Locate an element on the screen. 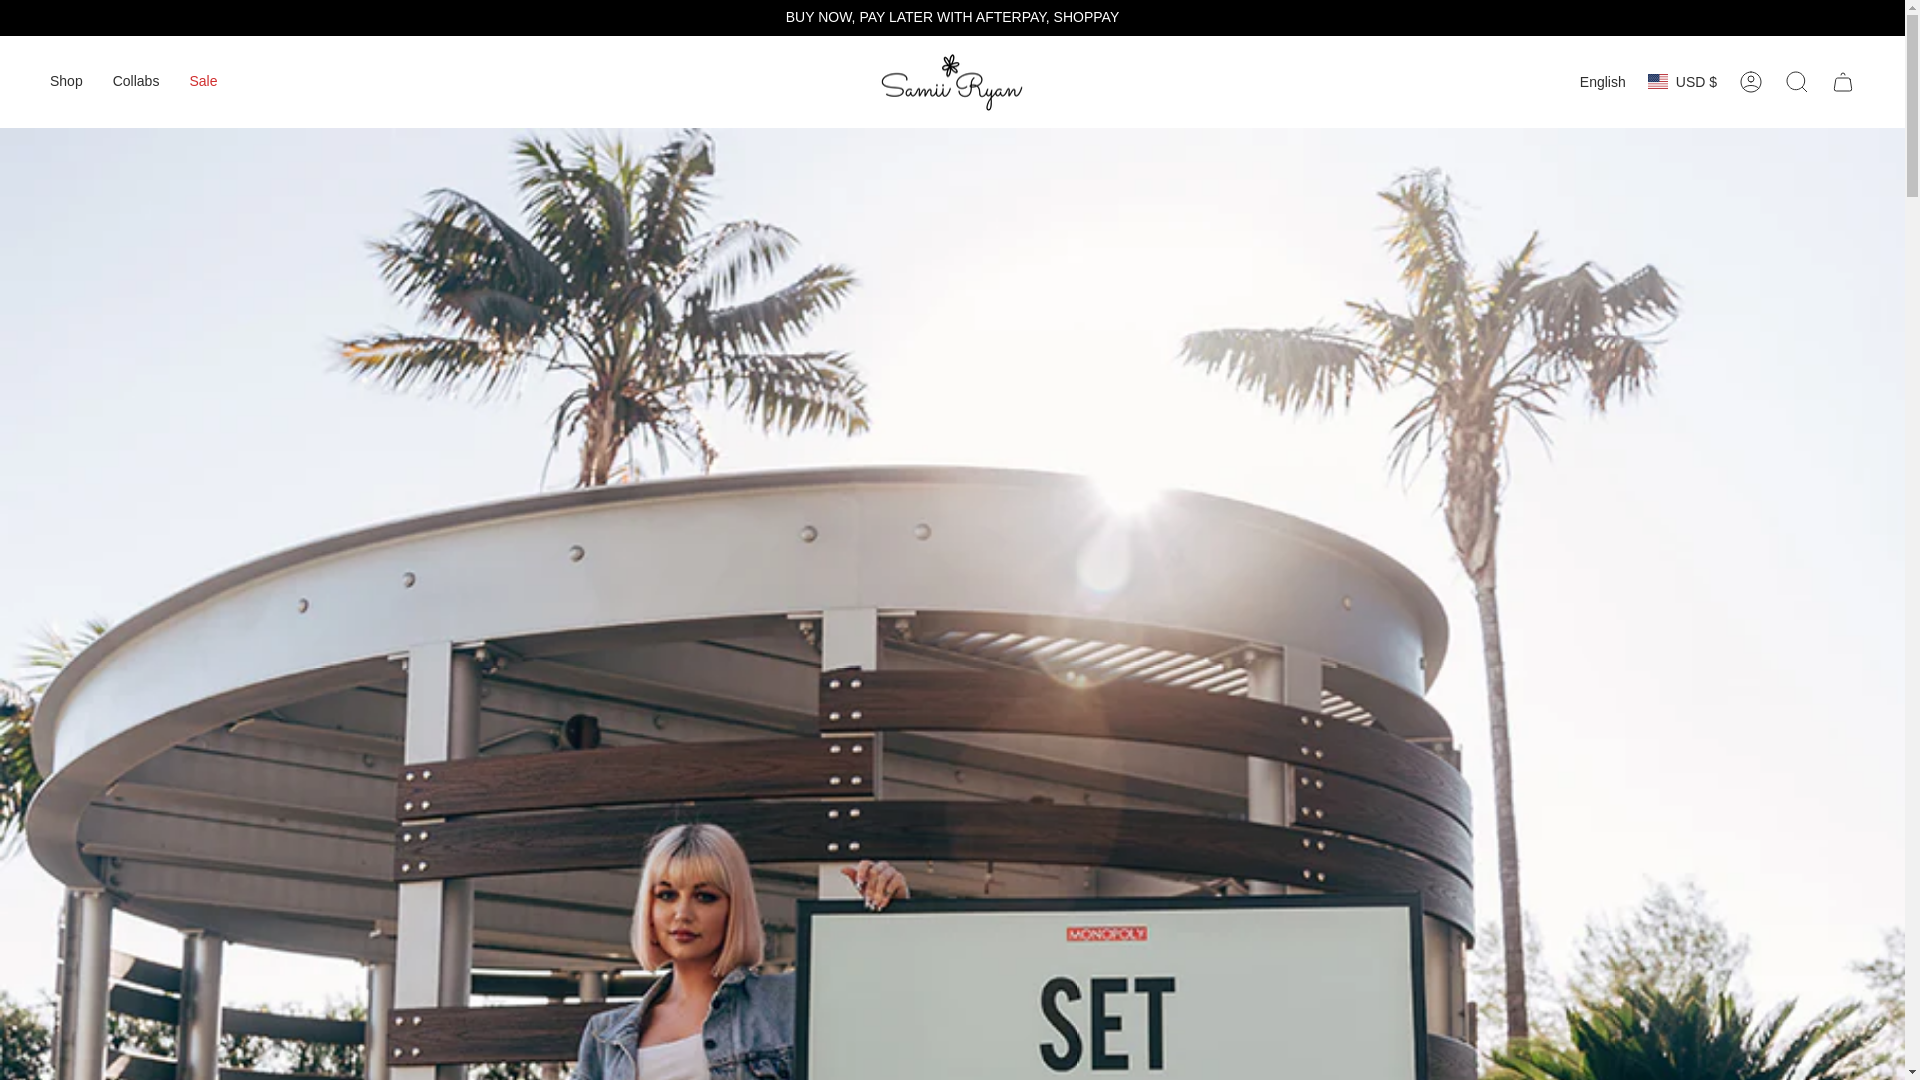  Search is located at coordinates (1797, 82).